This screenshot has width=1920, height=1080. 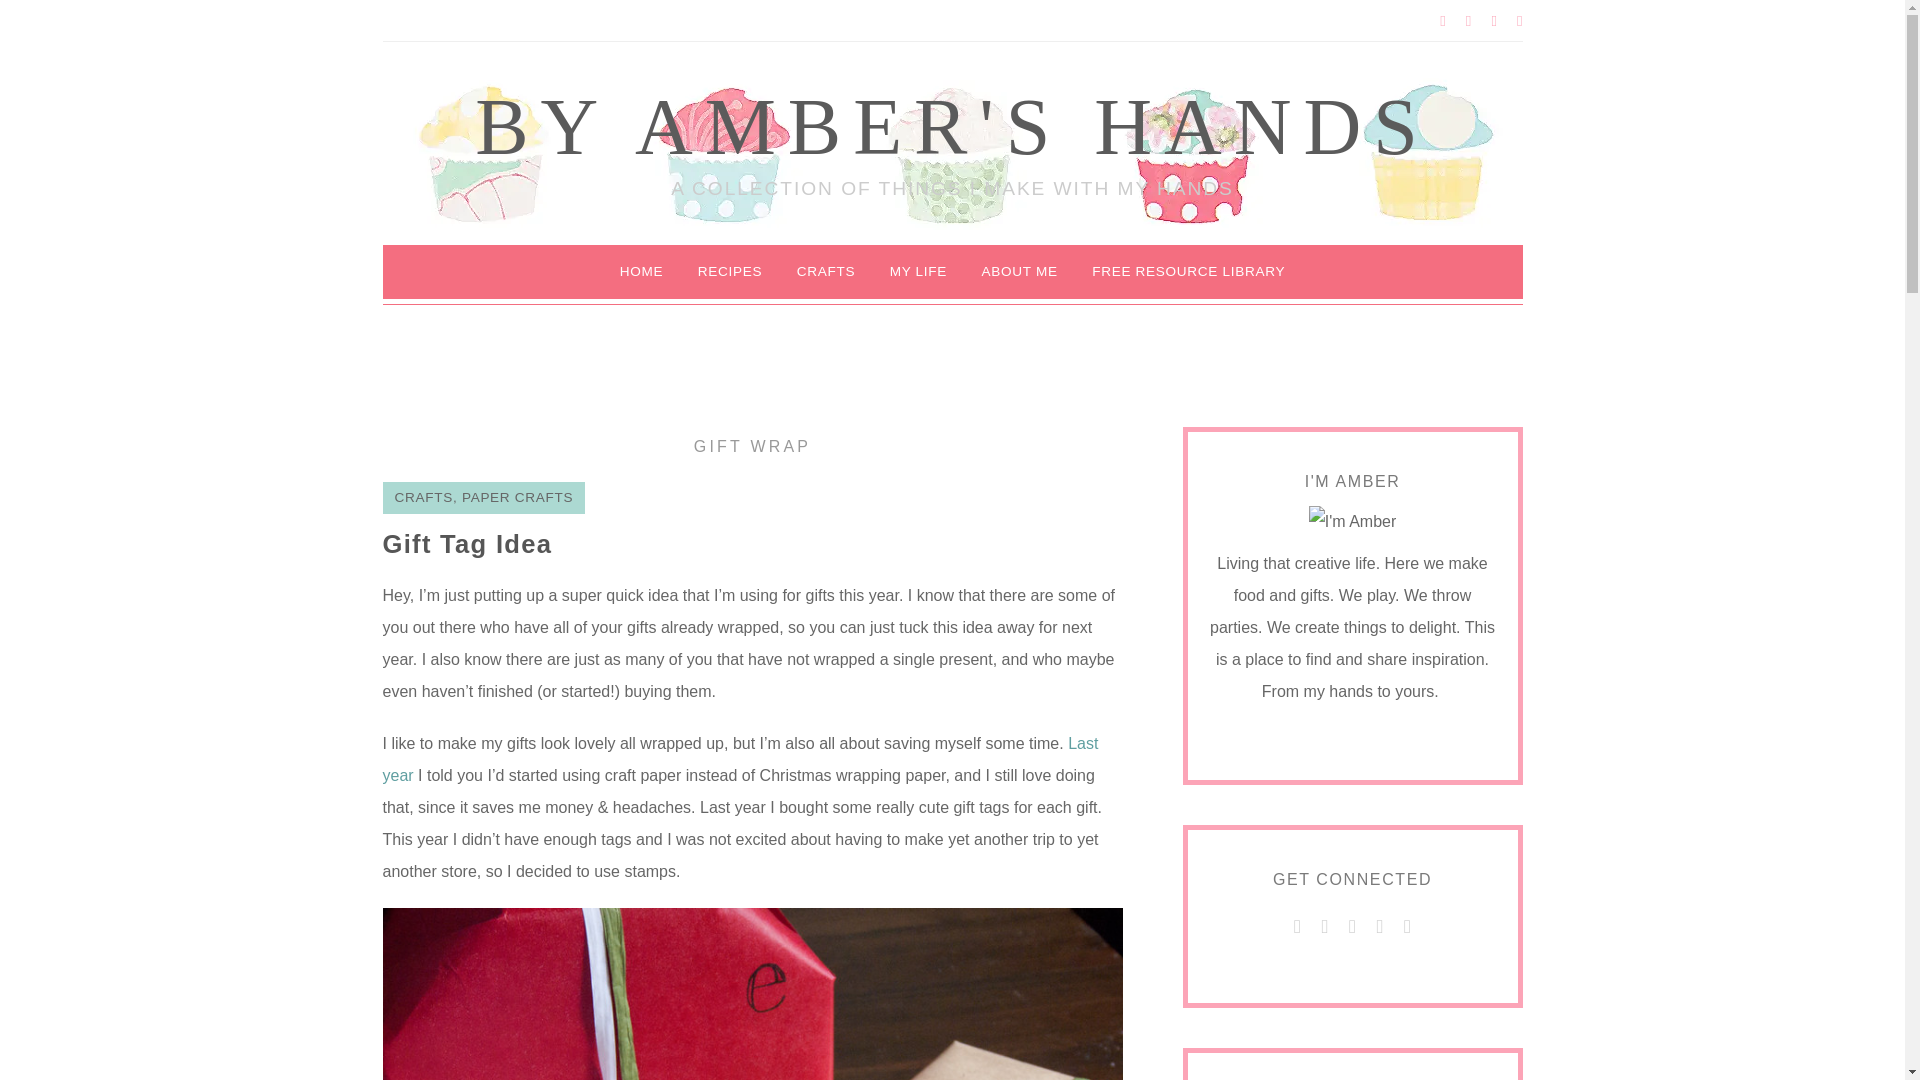 I want to click on HOME, so click(x=642, y=272).